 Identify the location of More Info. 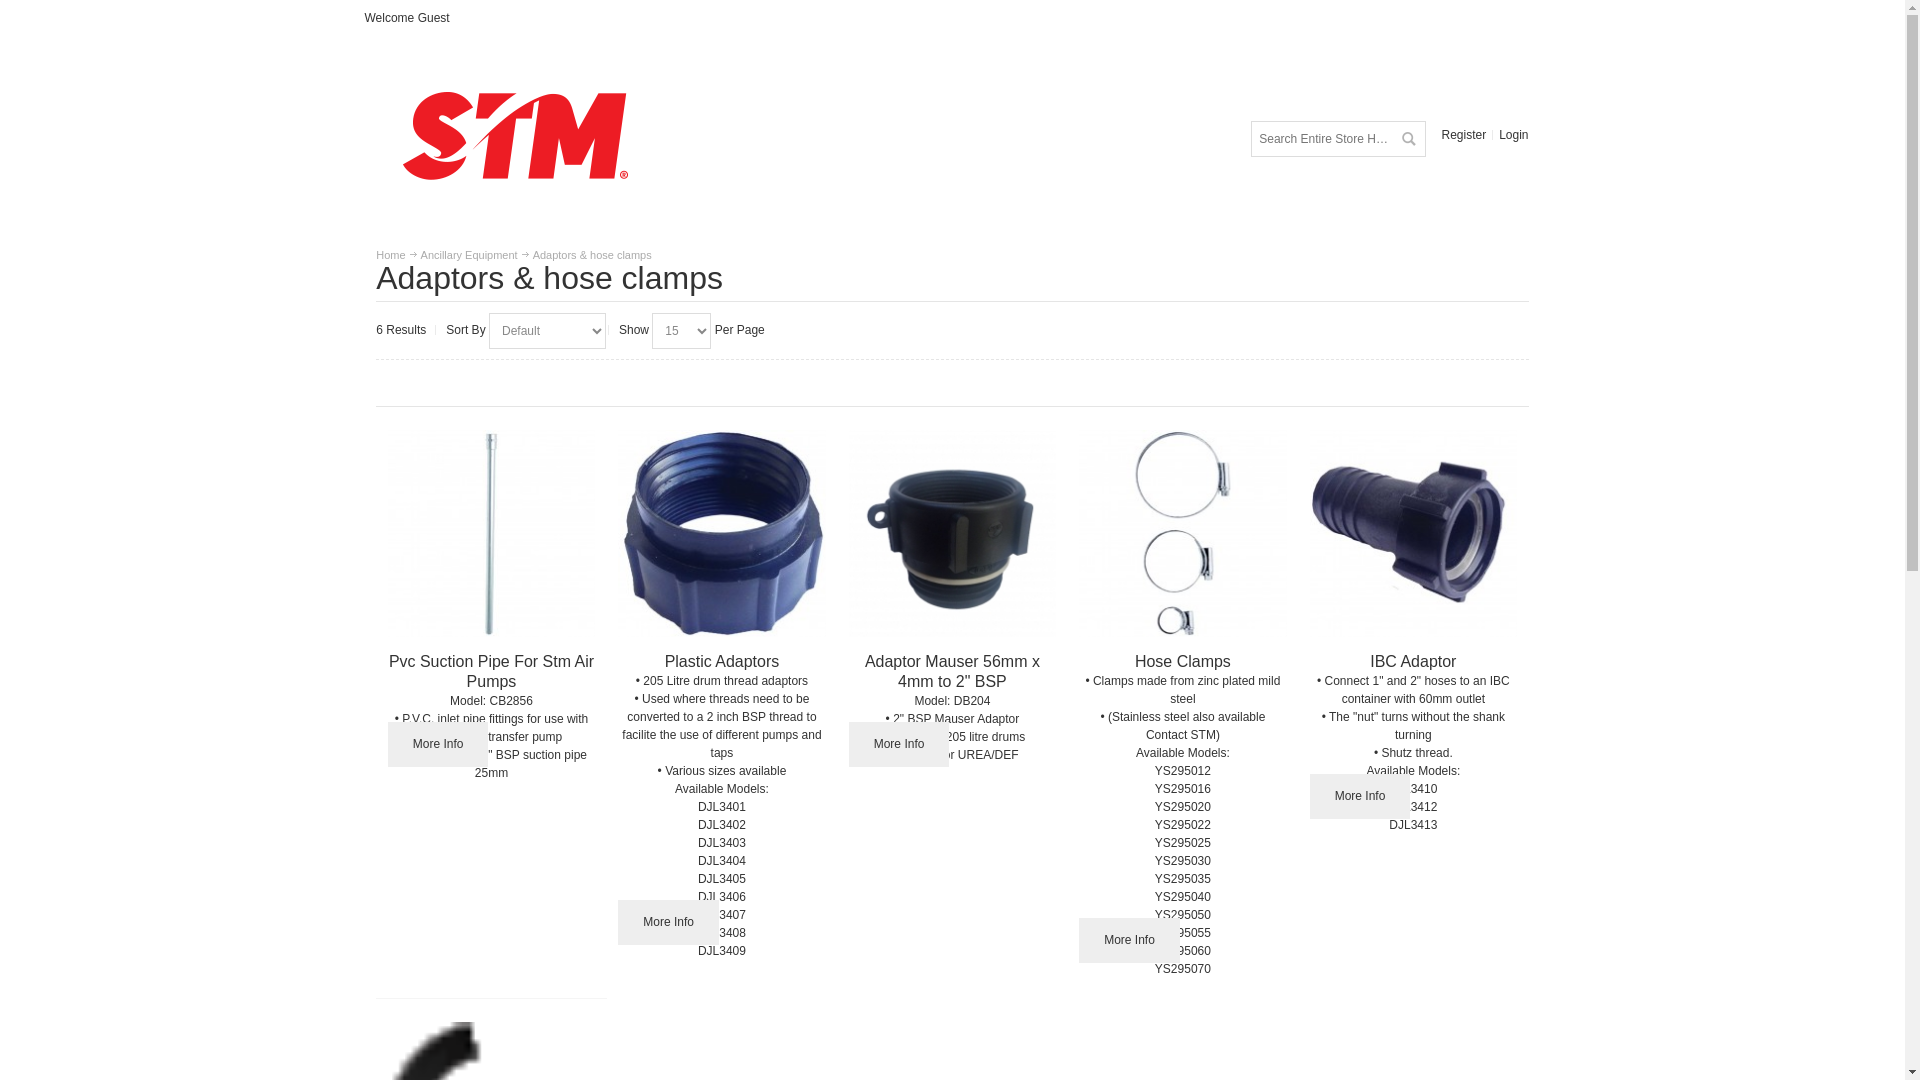
(1130, 940).